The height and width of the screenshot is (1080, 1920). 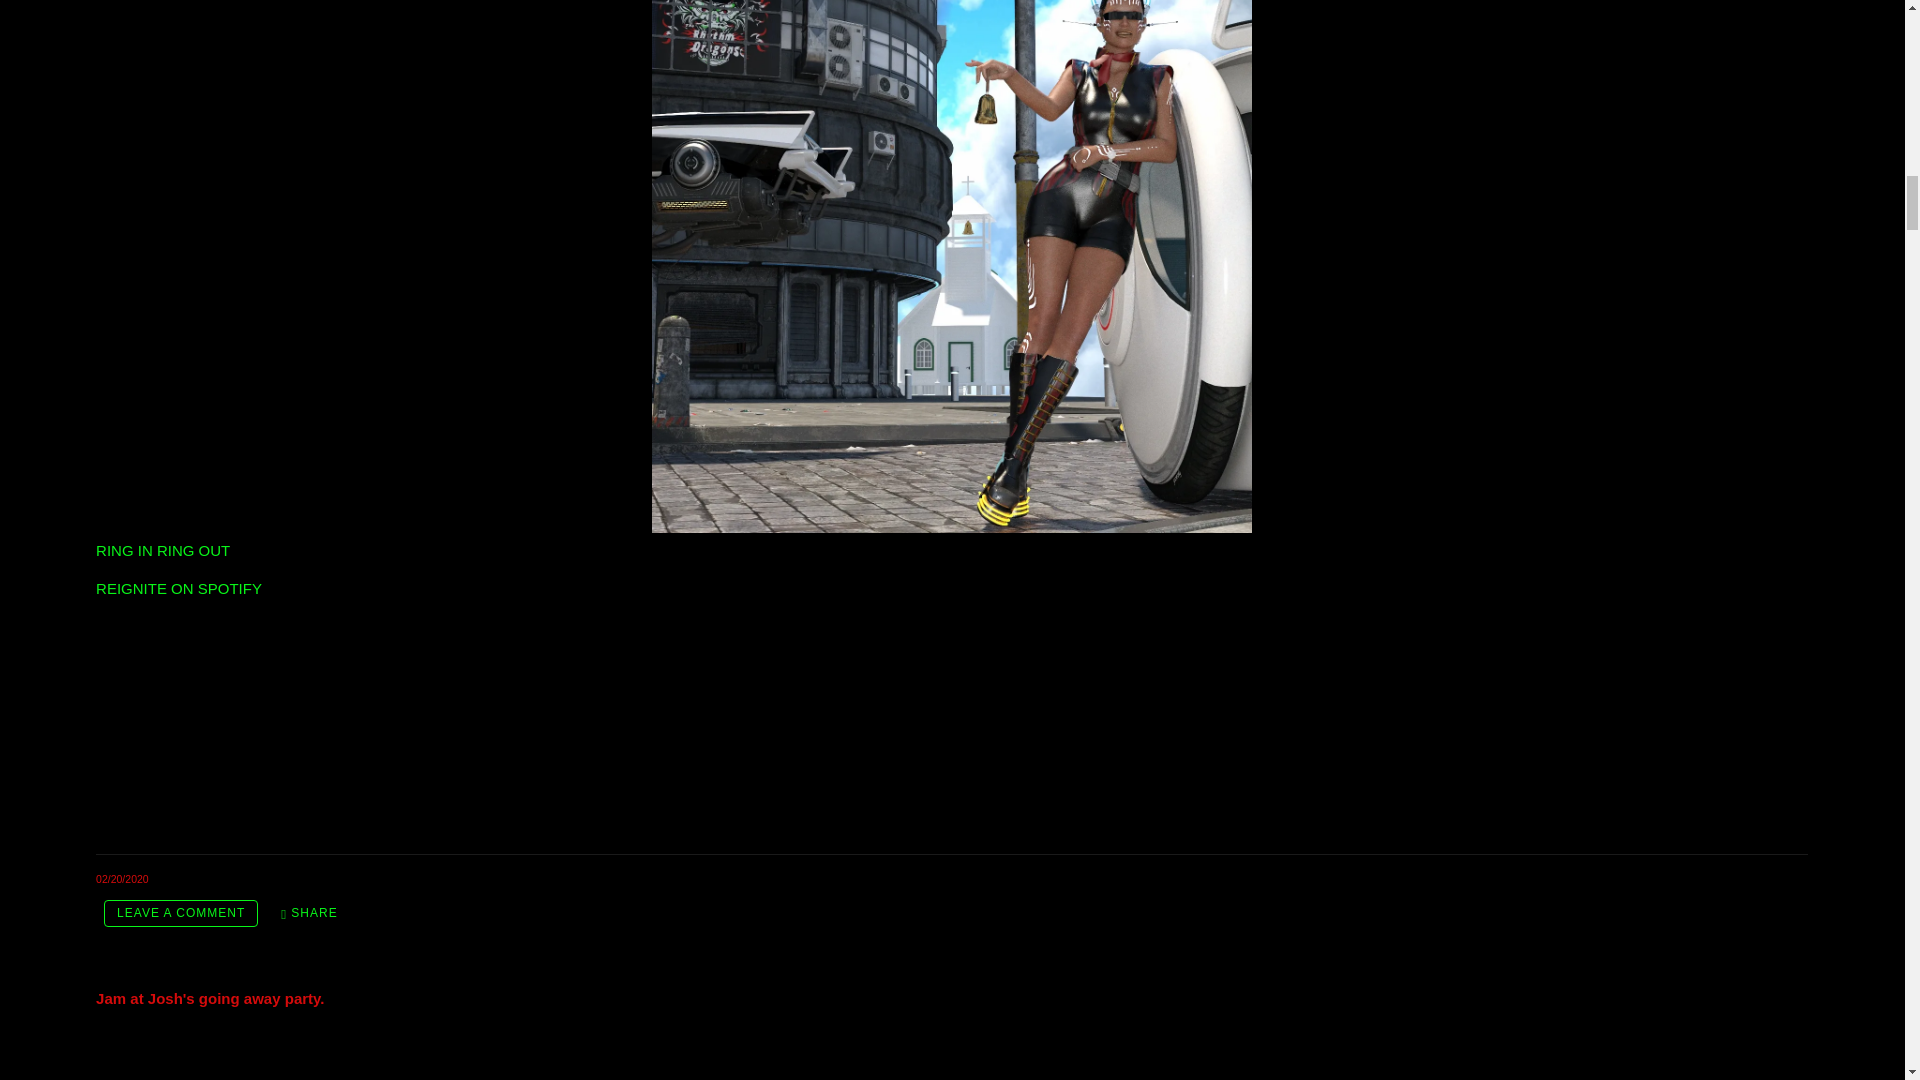 What do you see at coordinates (122, 878) in the screenshot?
I see `February 20, 2020 15:08` at bounding box center [122, 878].